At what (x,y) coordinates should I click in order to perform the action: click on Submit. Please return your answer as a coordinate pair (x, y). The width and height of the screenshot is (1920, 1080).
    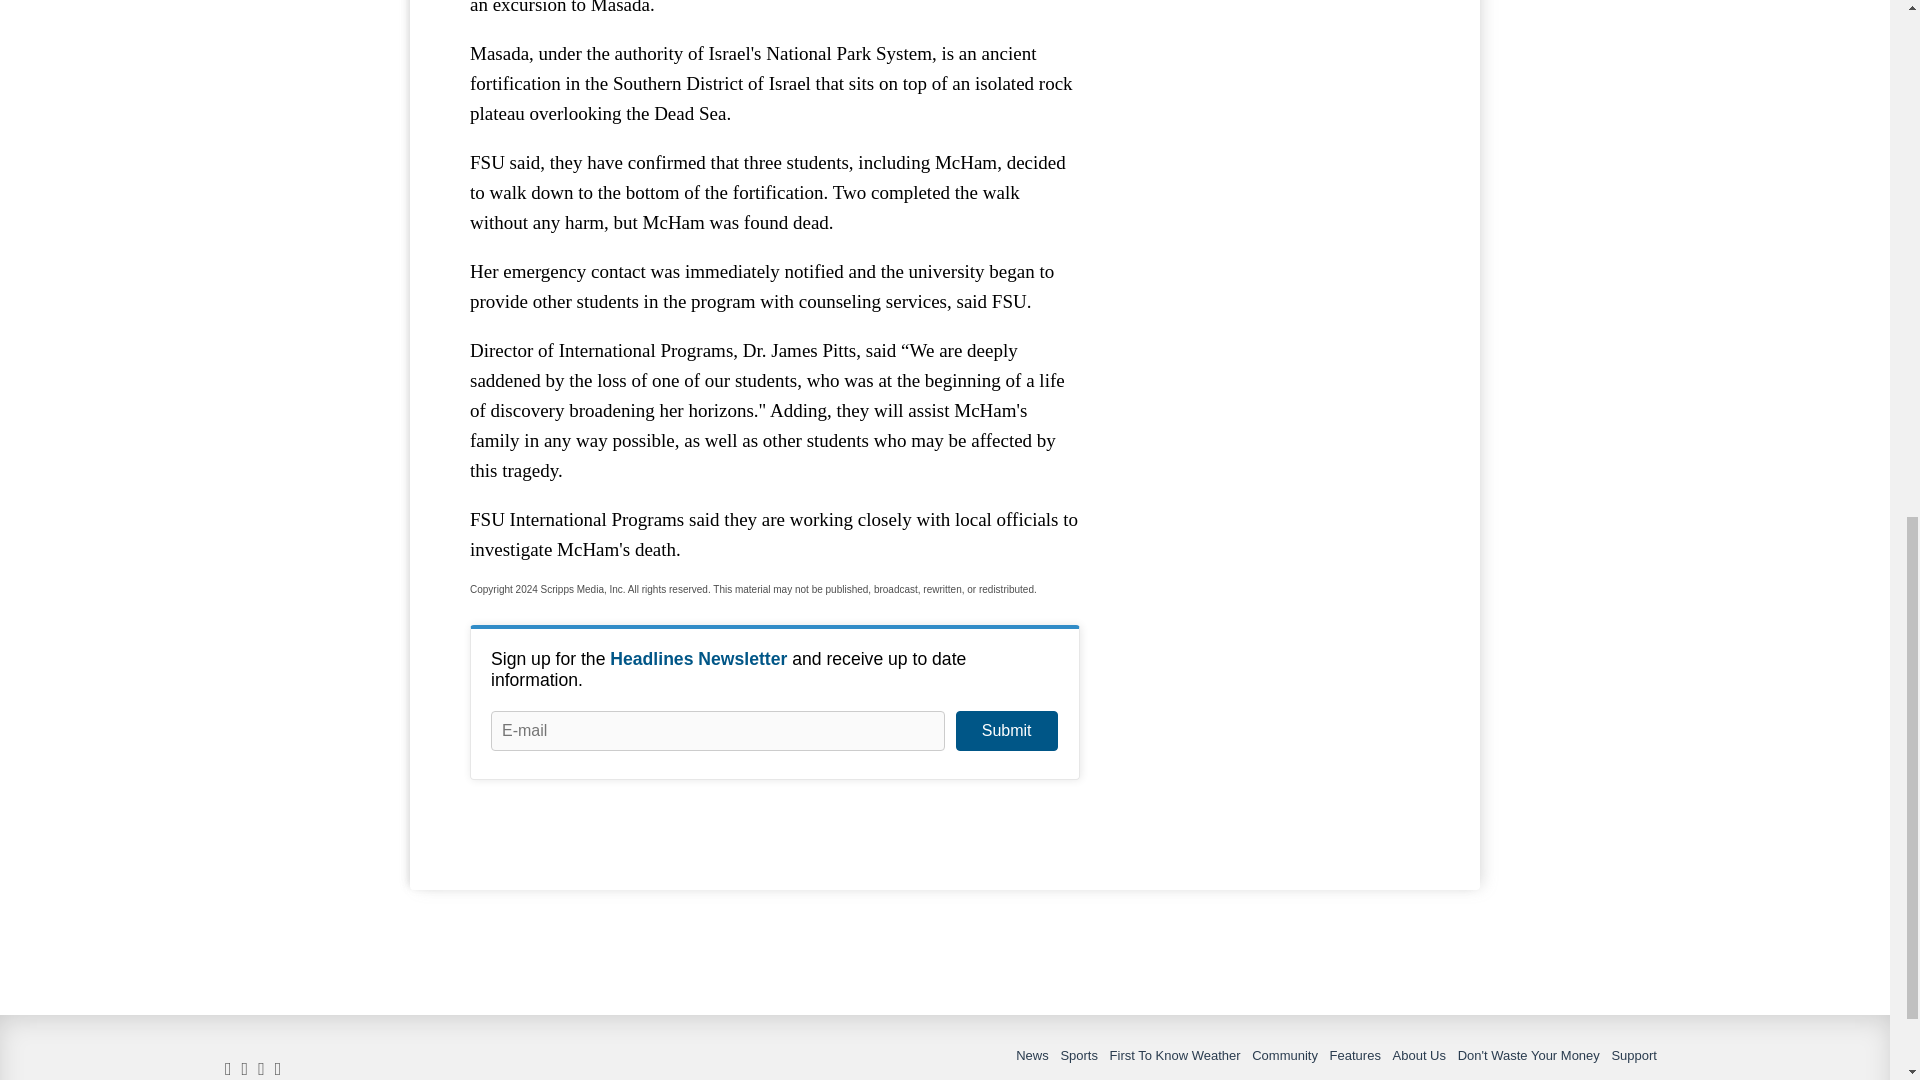
    Looking at the image, I should click on (1006, 730).